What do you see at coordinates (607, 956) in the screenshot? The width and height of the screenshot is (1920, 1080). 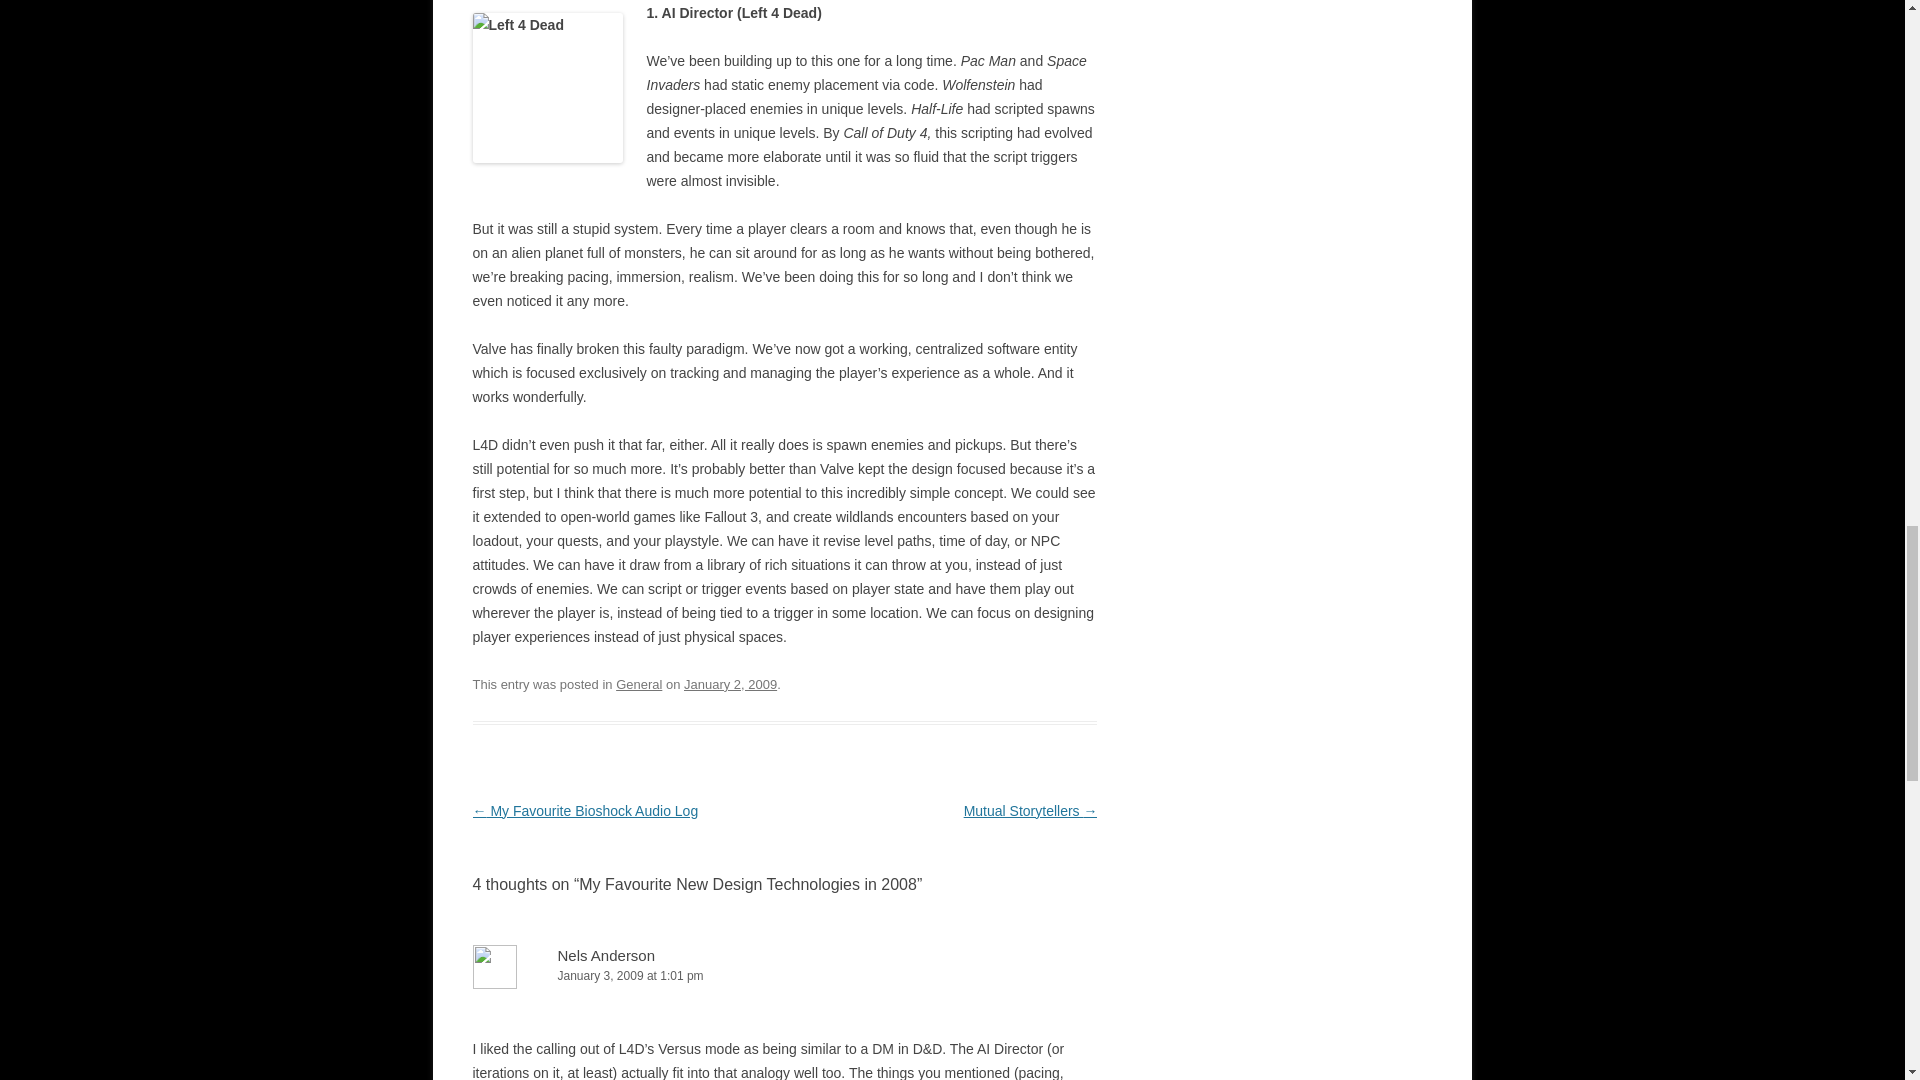 I see `Nels Anderson` at bounding box center [607, 956].